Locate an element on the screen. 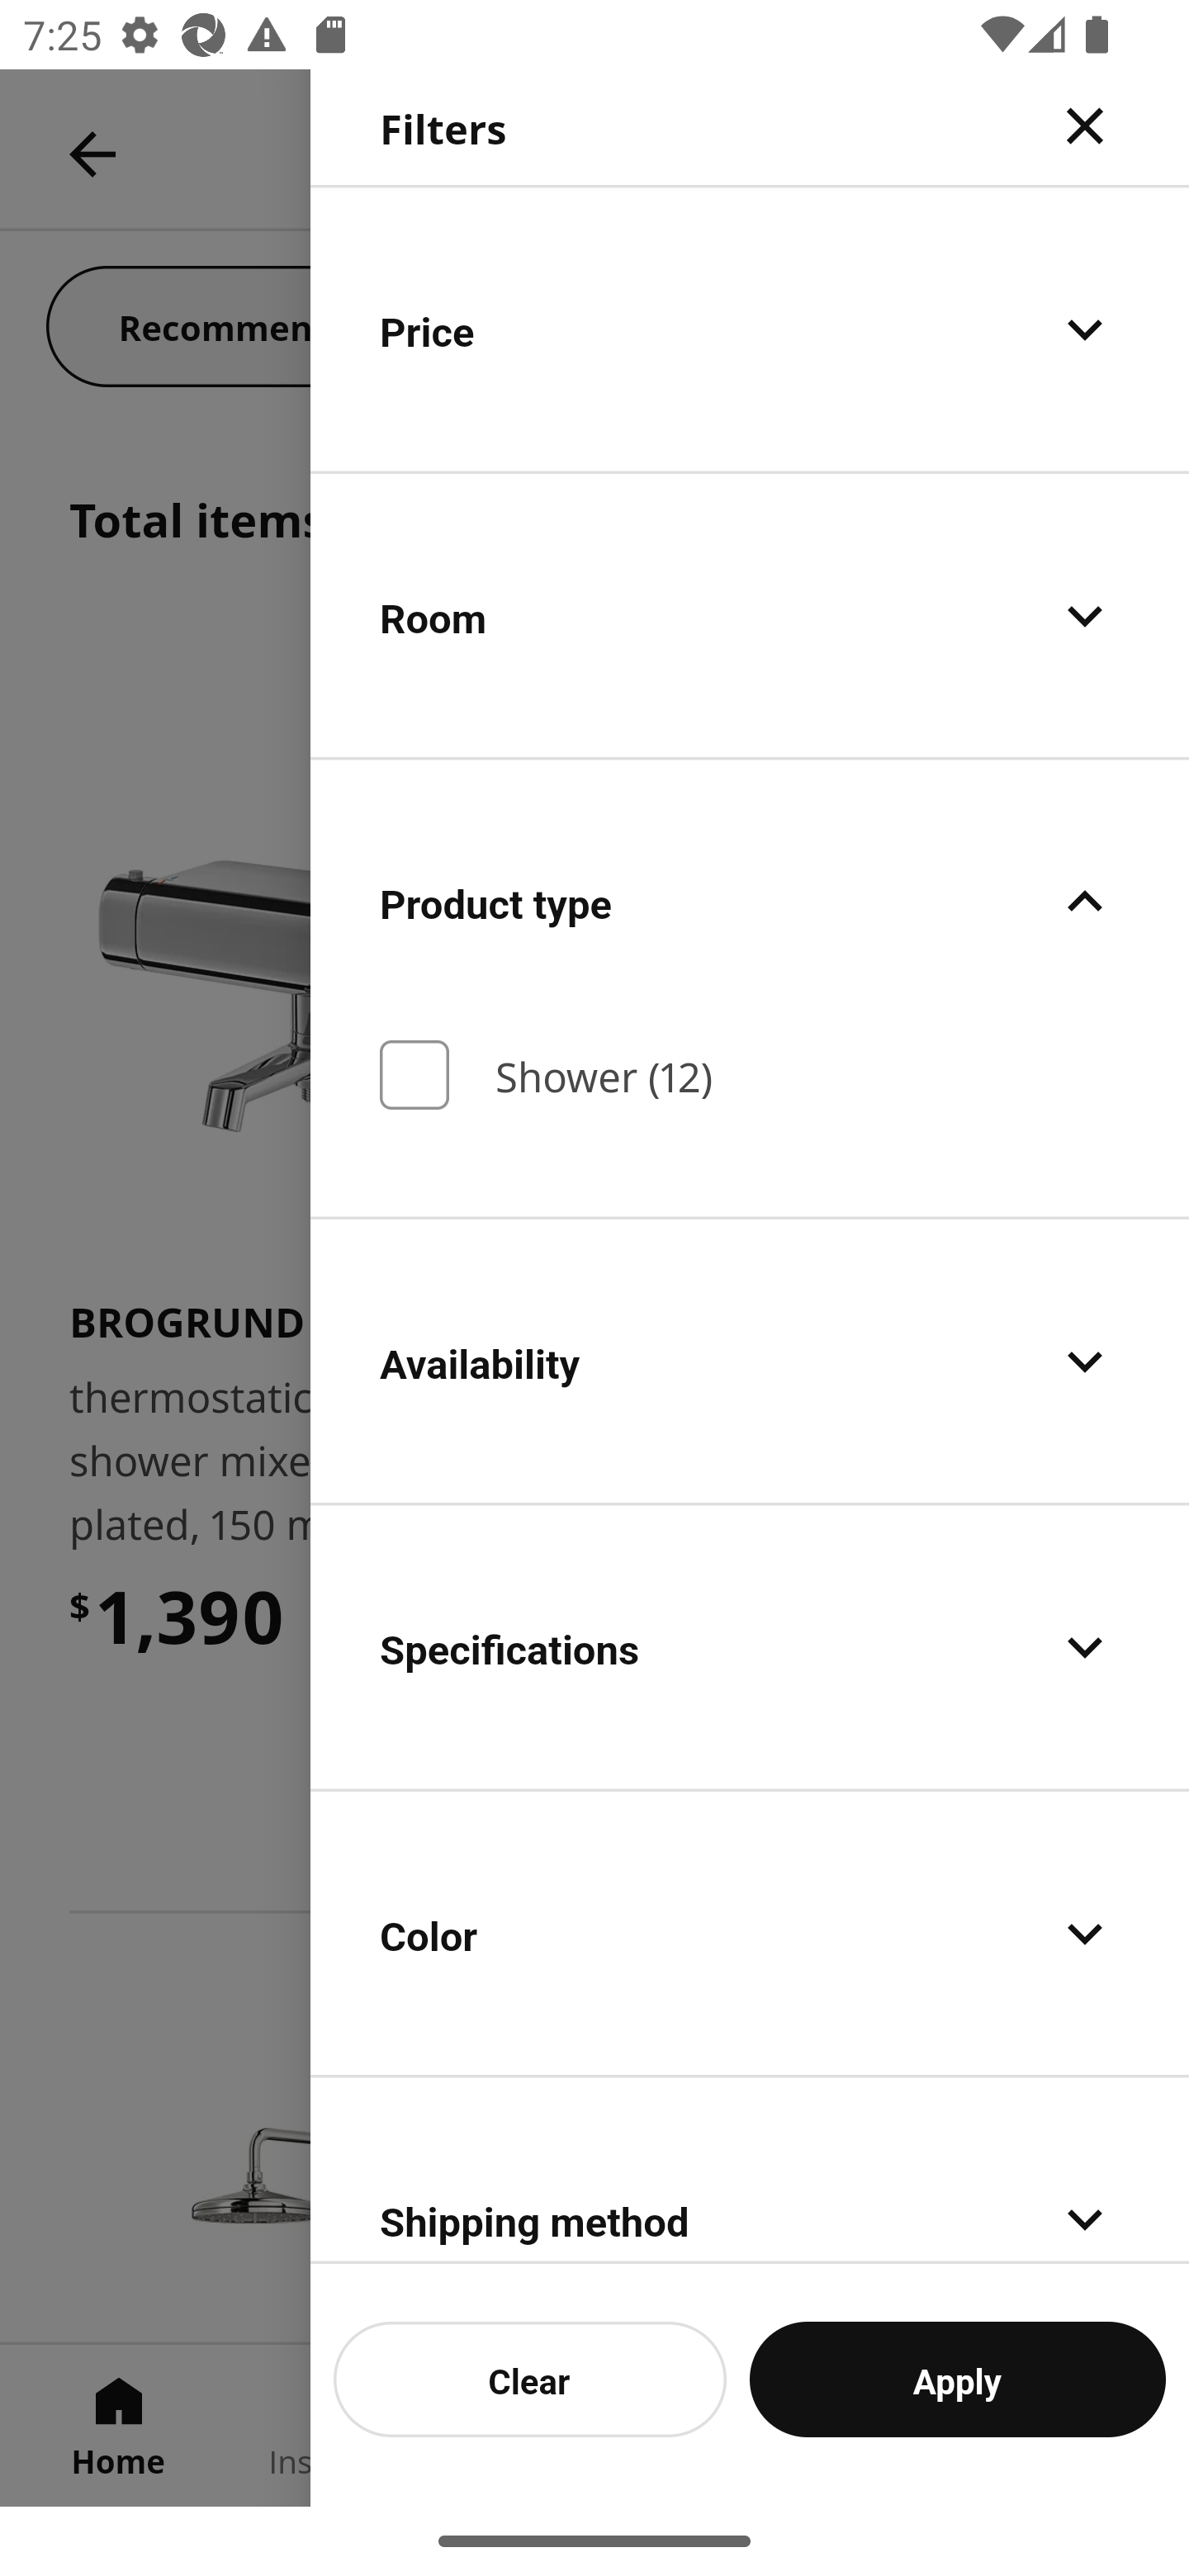  Color is located at coordinates (750, 1933).